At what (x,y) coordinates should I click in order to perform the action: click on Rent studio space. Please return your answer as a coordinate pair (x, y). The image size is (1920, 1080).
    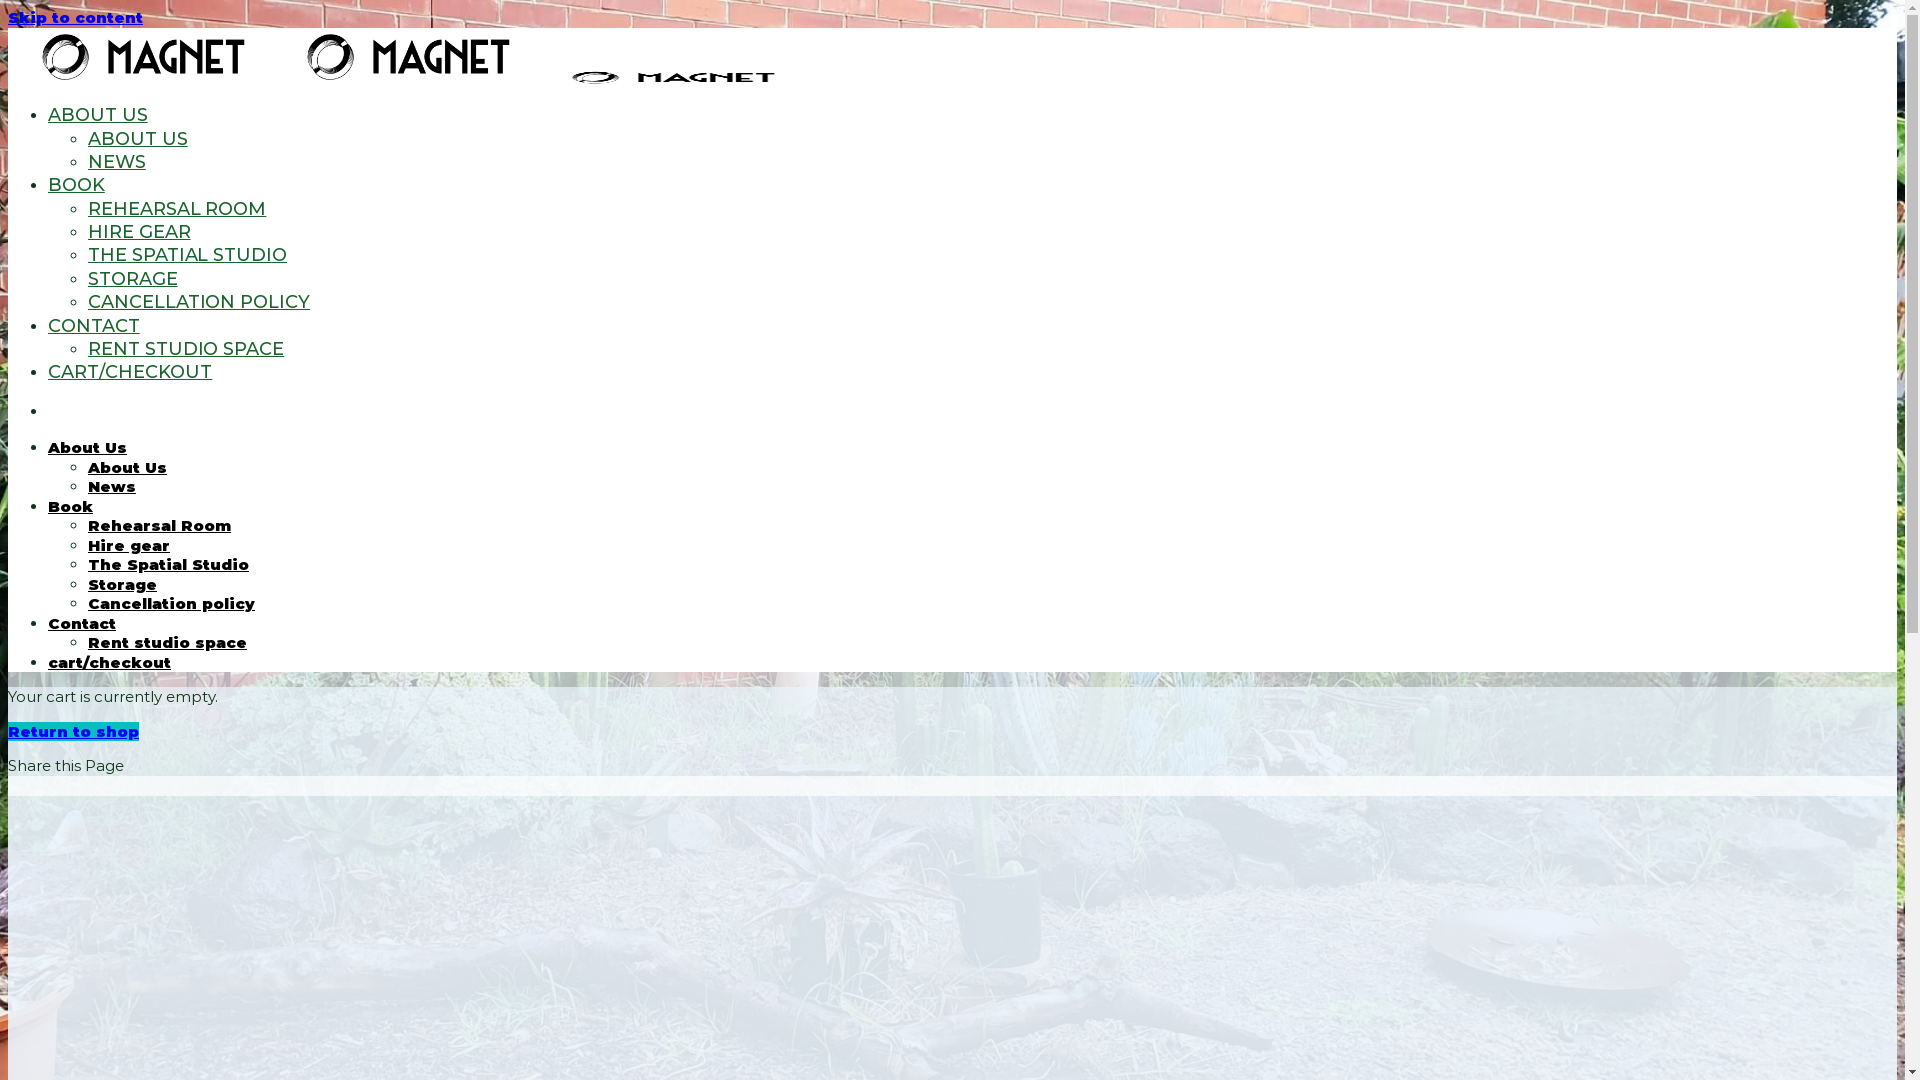
    Looking at the image, I should click on (167, 642).